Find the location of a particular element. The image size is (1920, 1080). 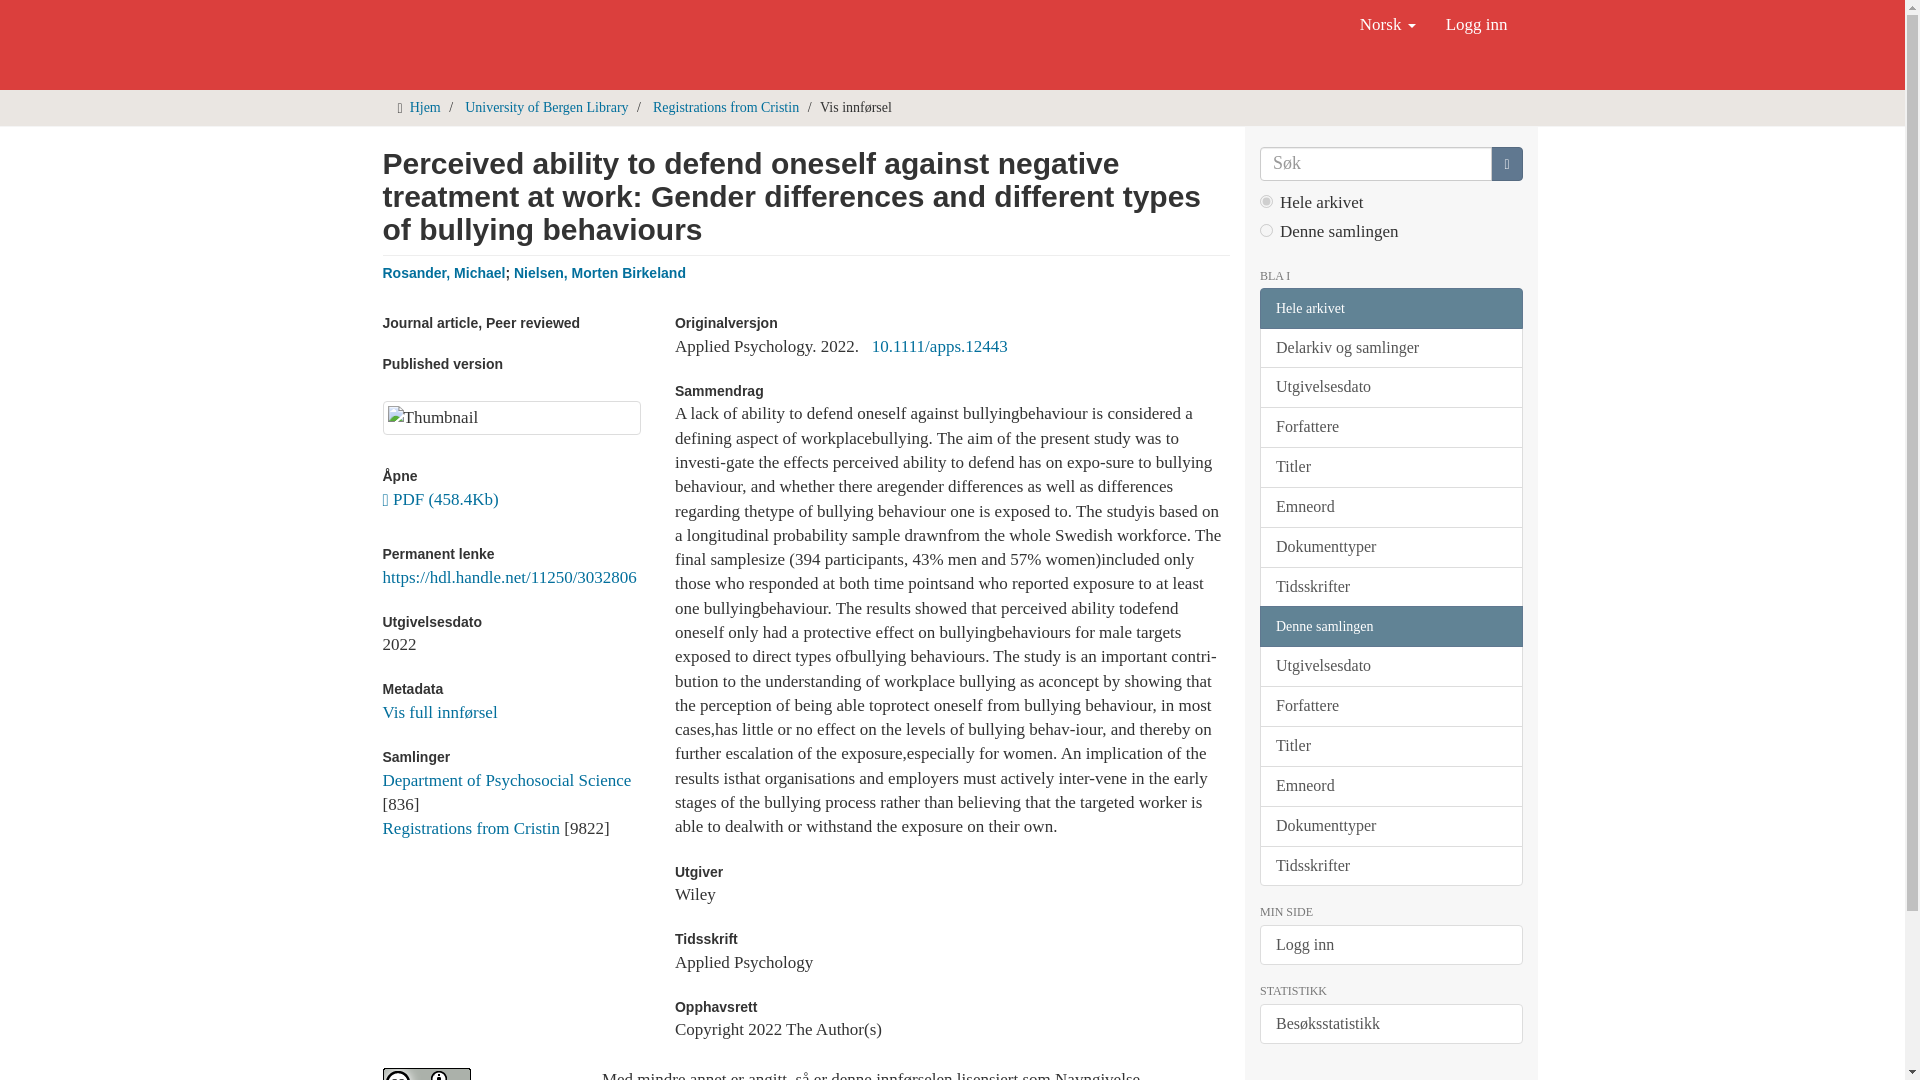

Utgivelsesdato is located at coordinates (1390, 388).